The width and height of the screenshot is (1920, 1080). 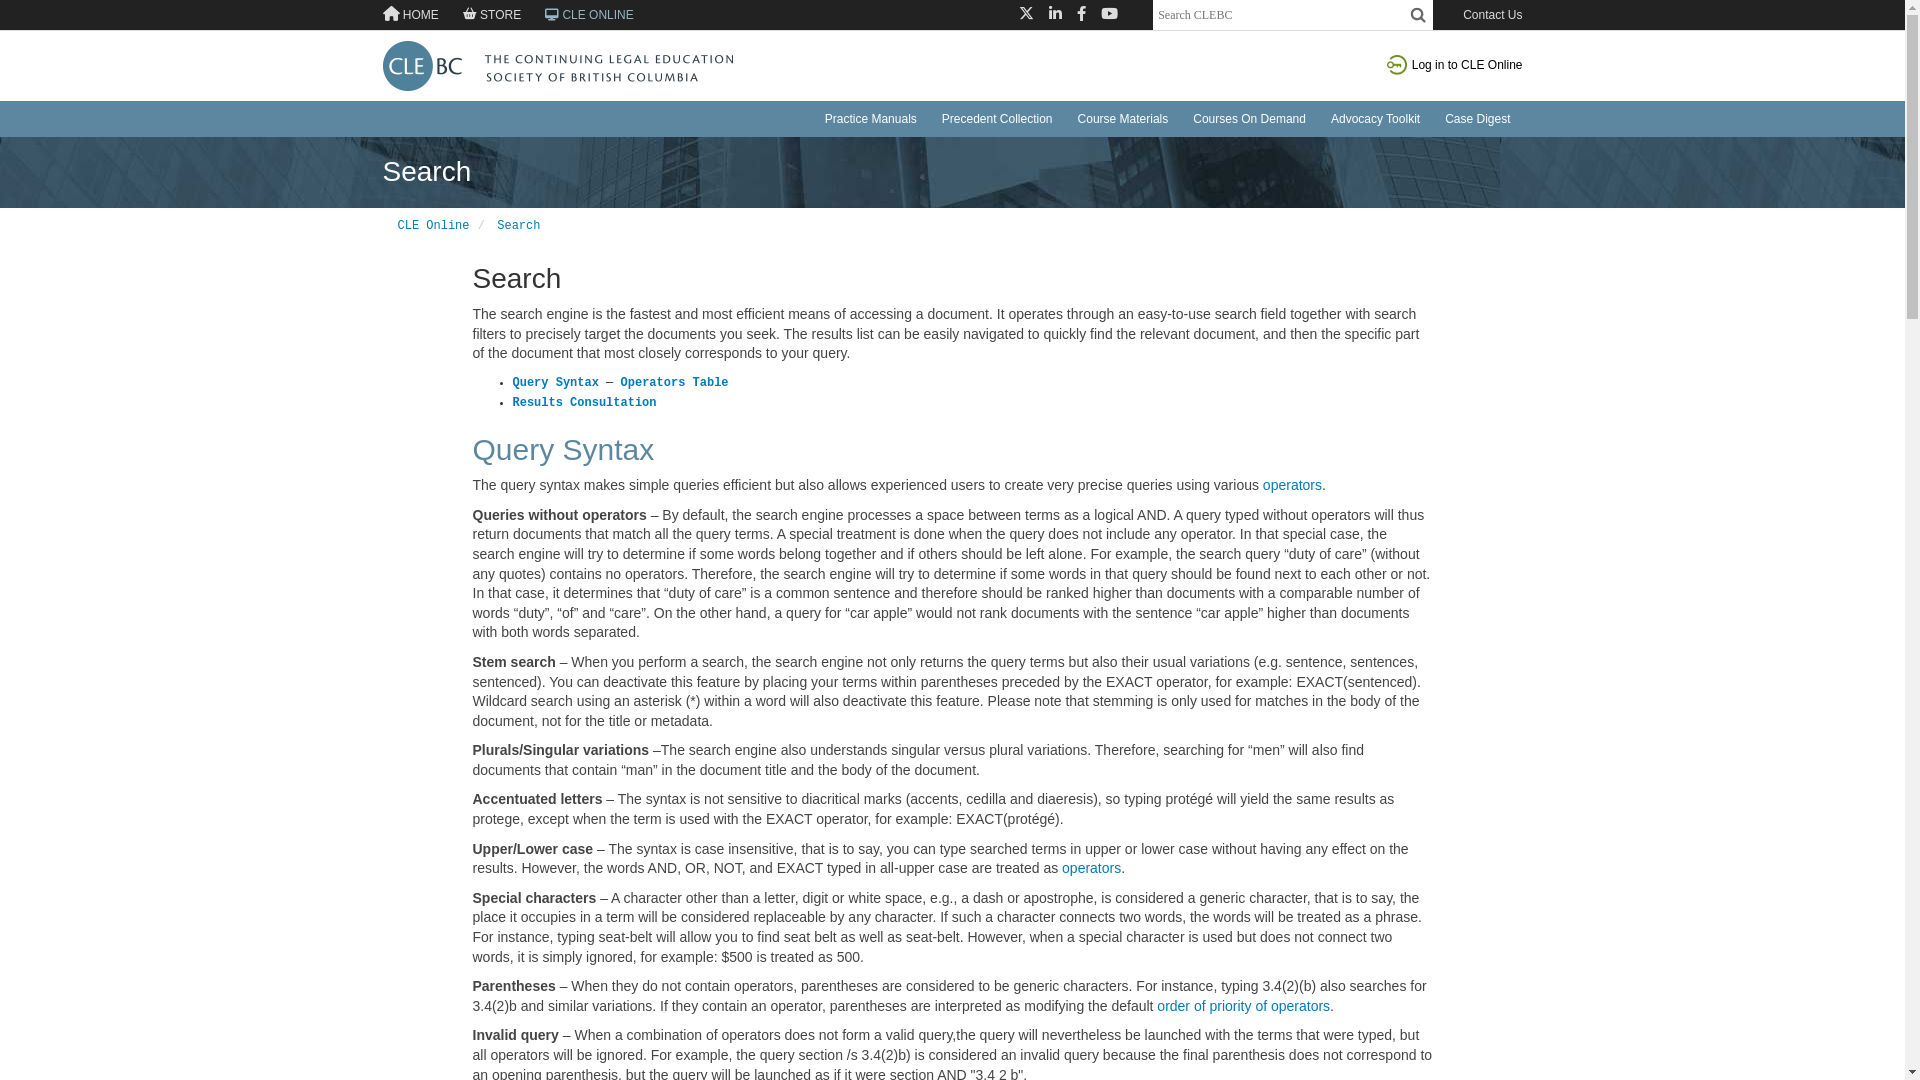 What do you see at coordinates (482, 15) in the screenshot?
I see `STORE` at bounding box center [482, 15].